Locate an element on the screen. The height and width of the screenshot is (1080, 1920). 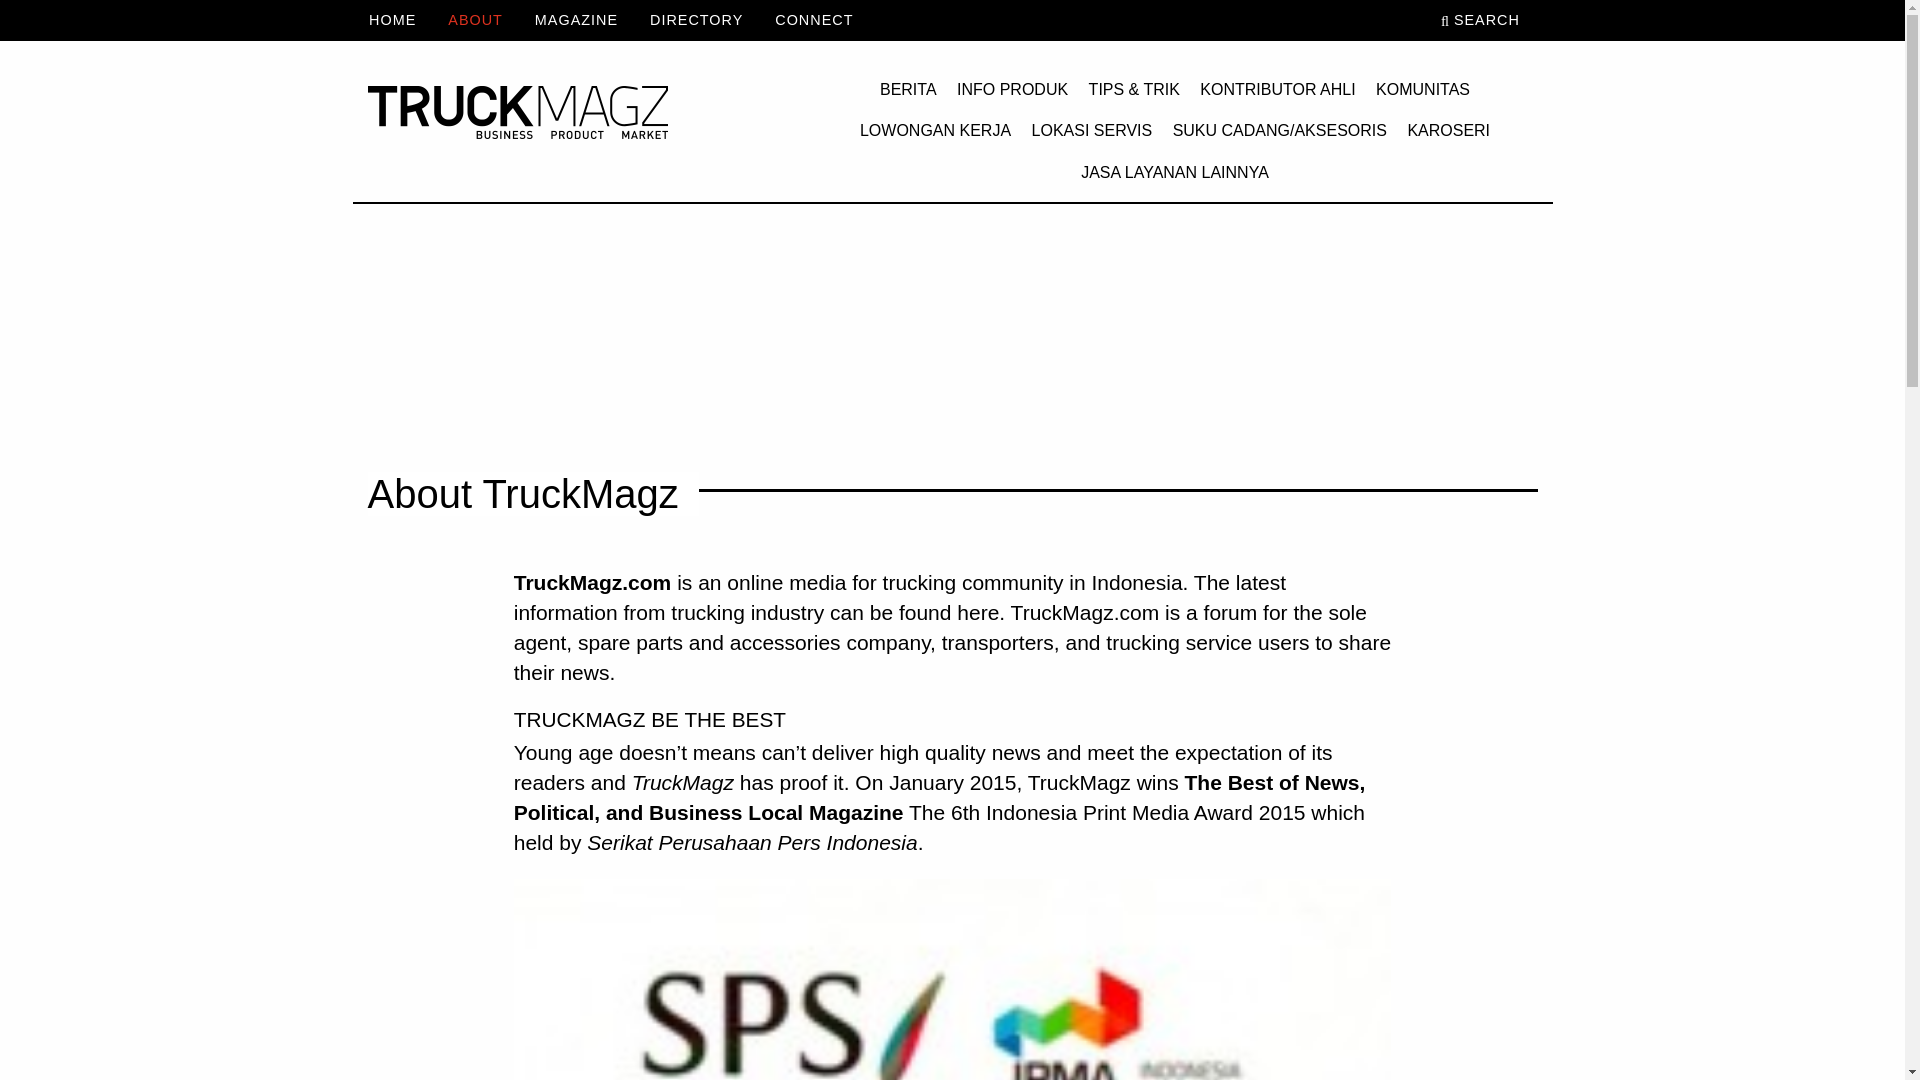
LOKASI SERVIS is located at coordinates (1092, 132).